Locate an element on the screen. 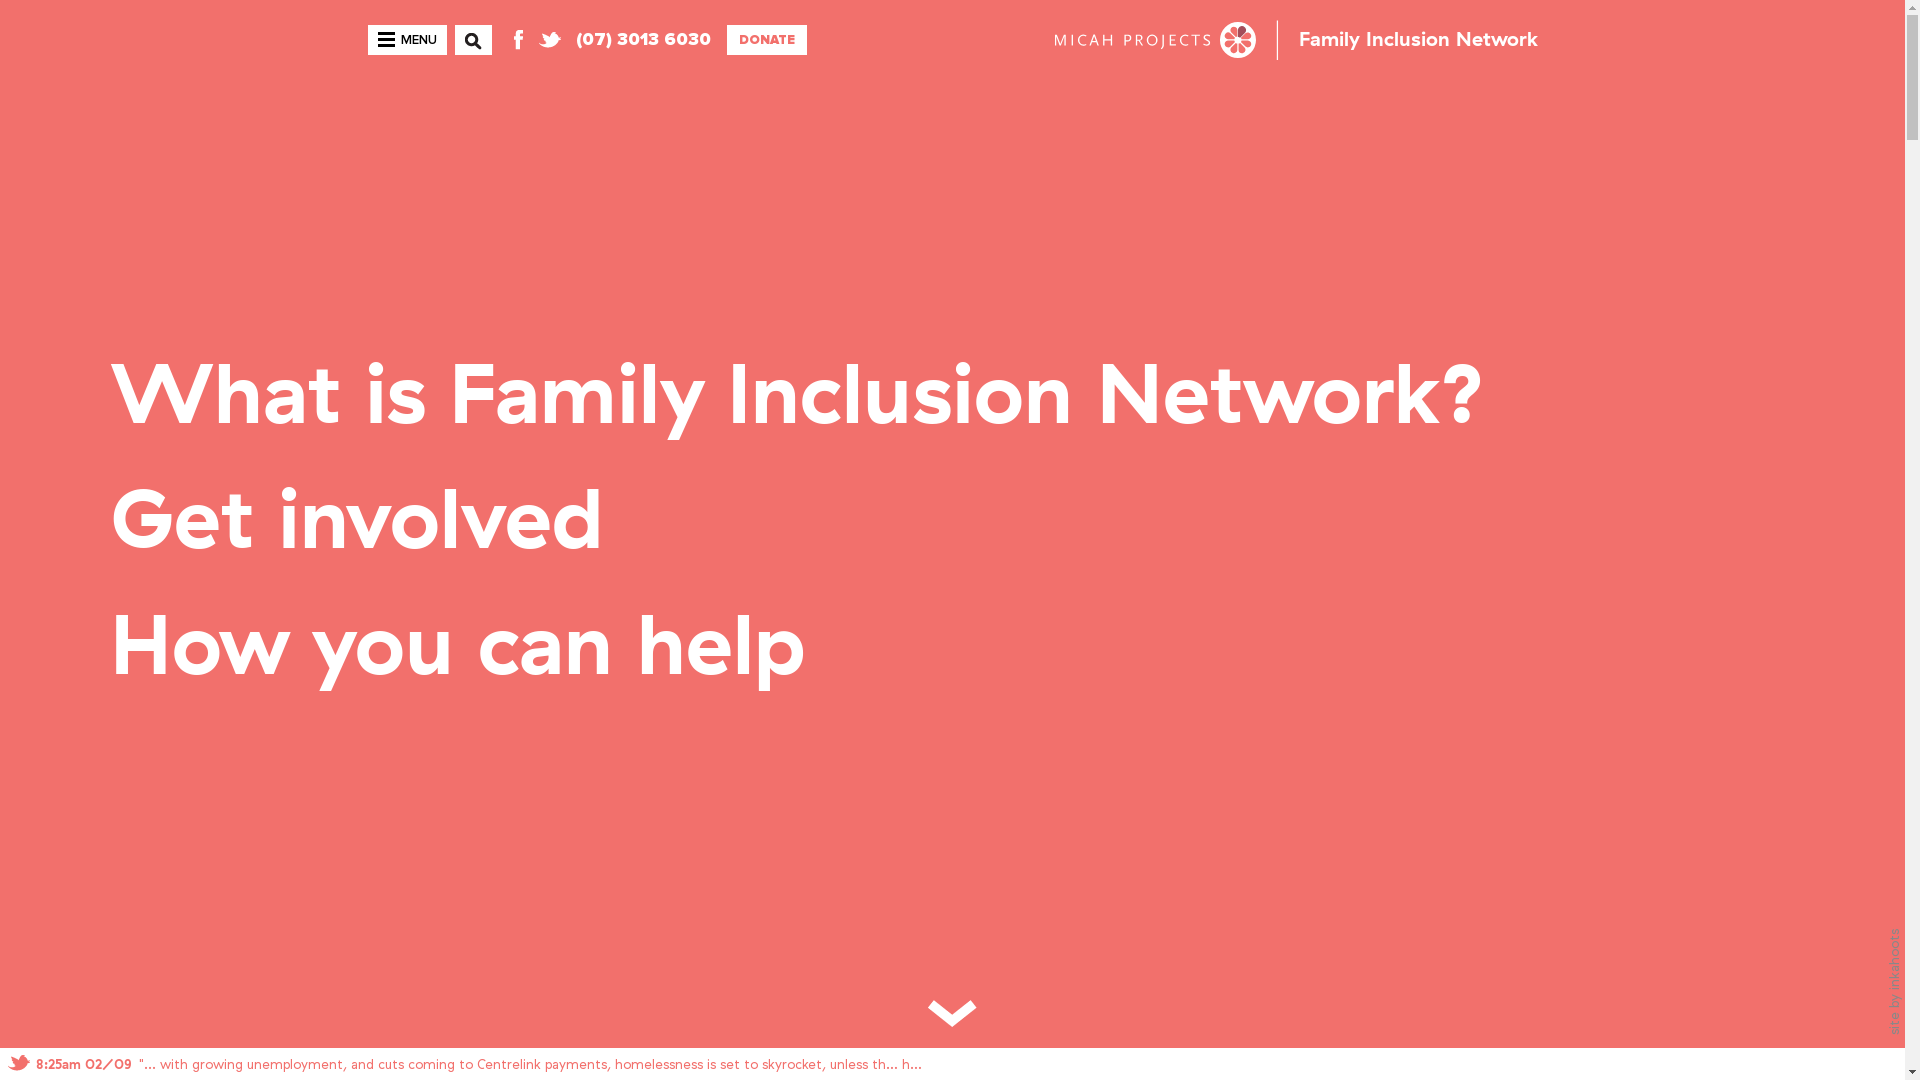  (07) 3013 6030 is located at coordinates (644, 40).